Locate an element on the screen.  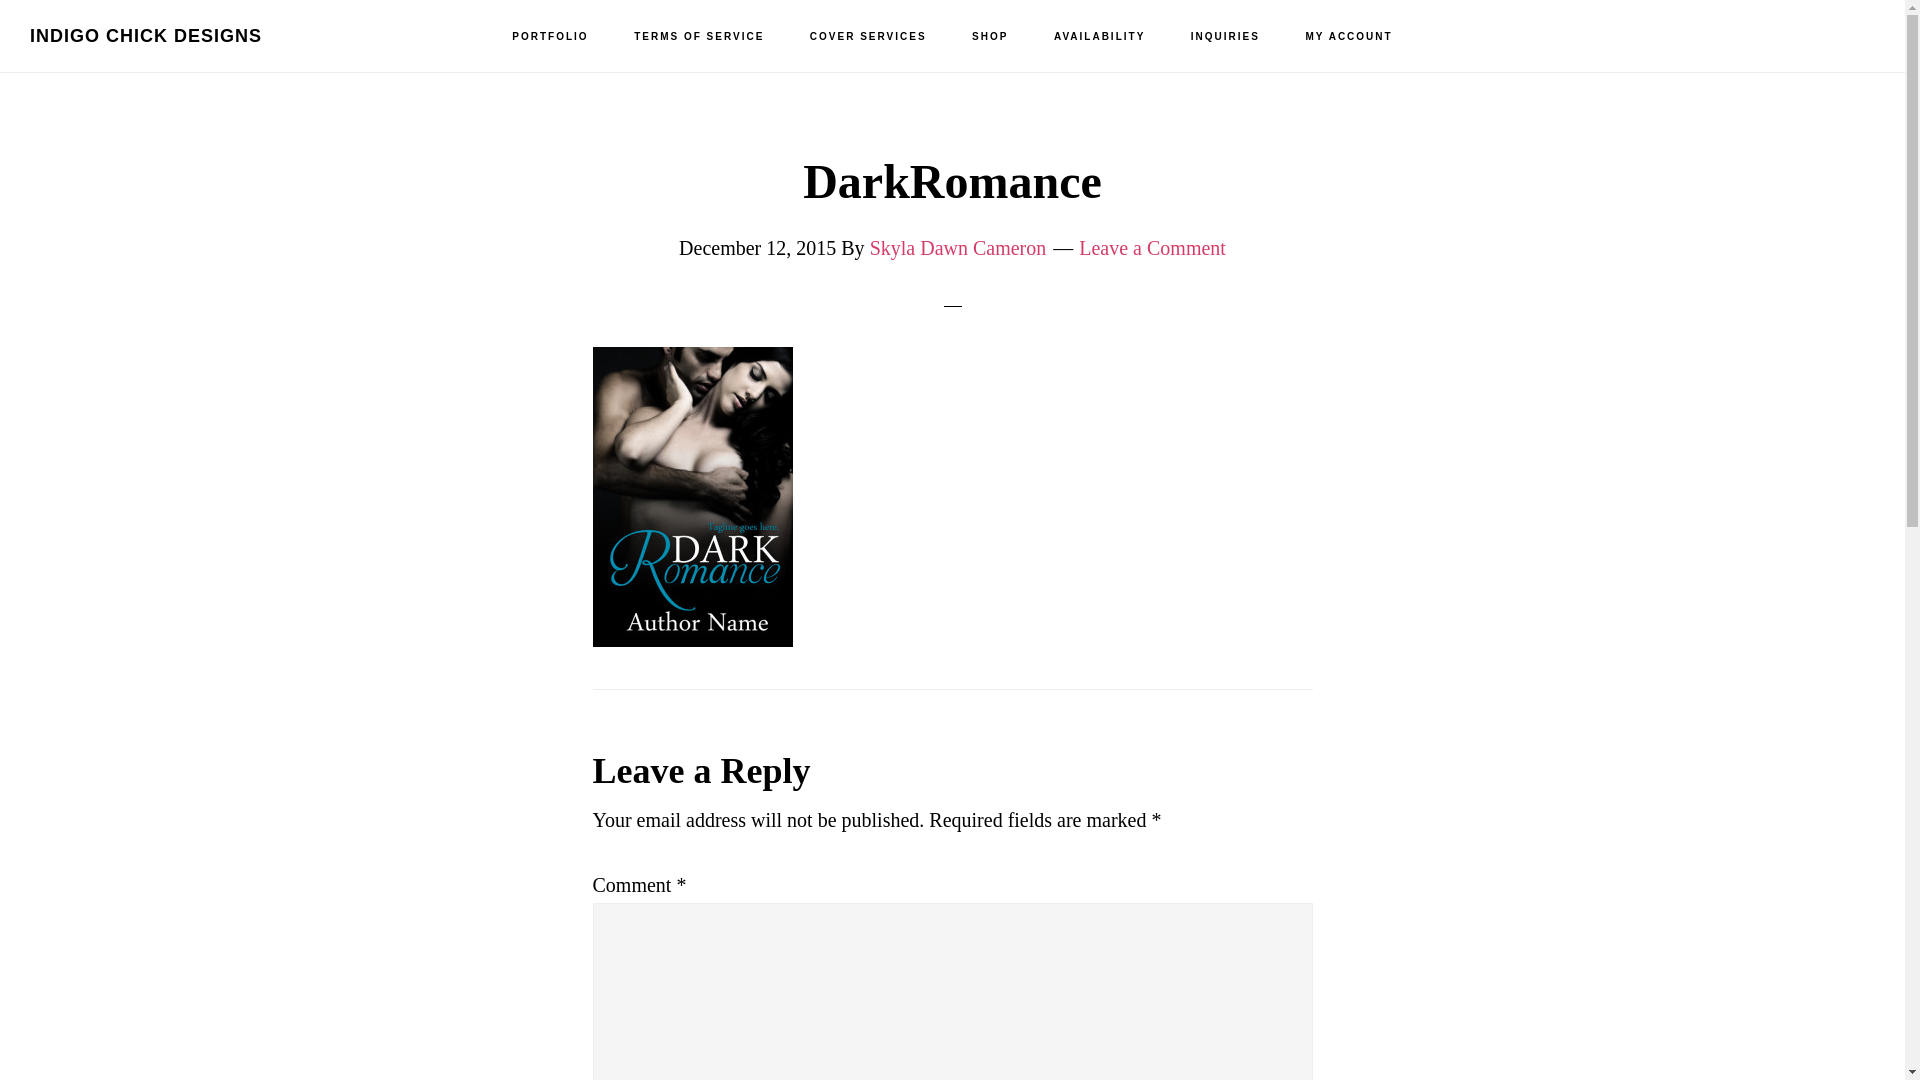
Skyla Dawn Cameron is located at coordinates (958, 248).